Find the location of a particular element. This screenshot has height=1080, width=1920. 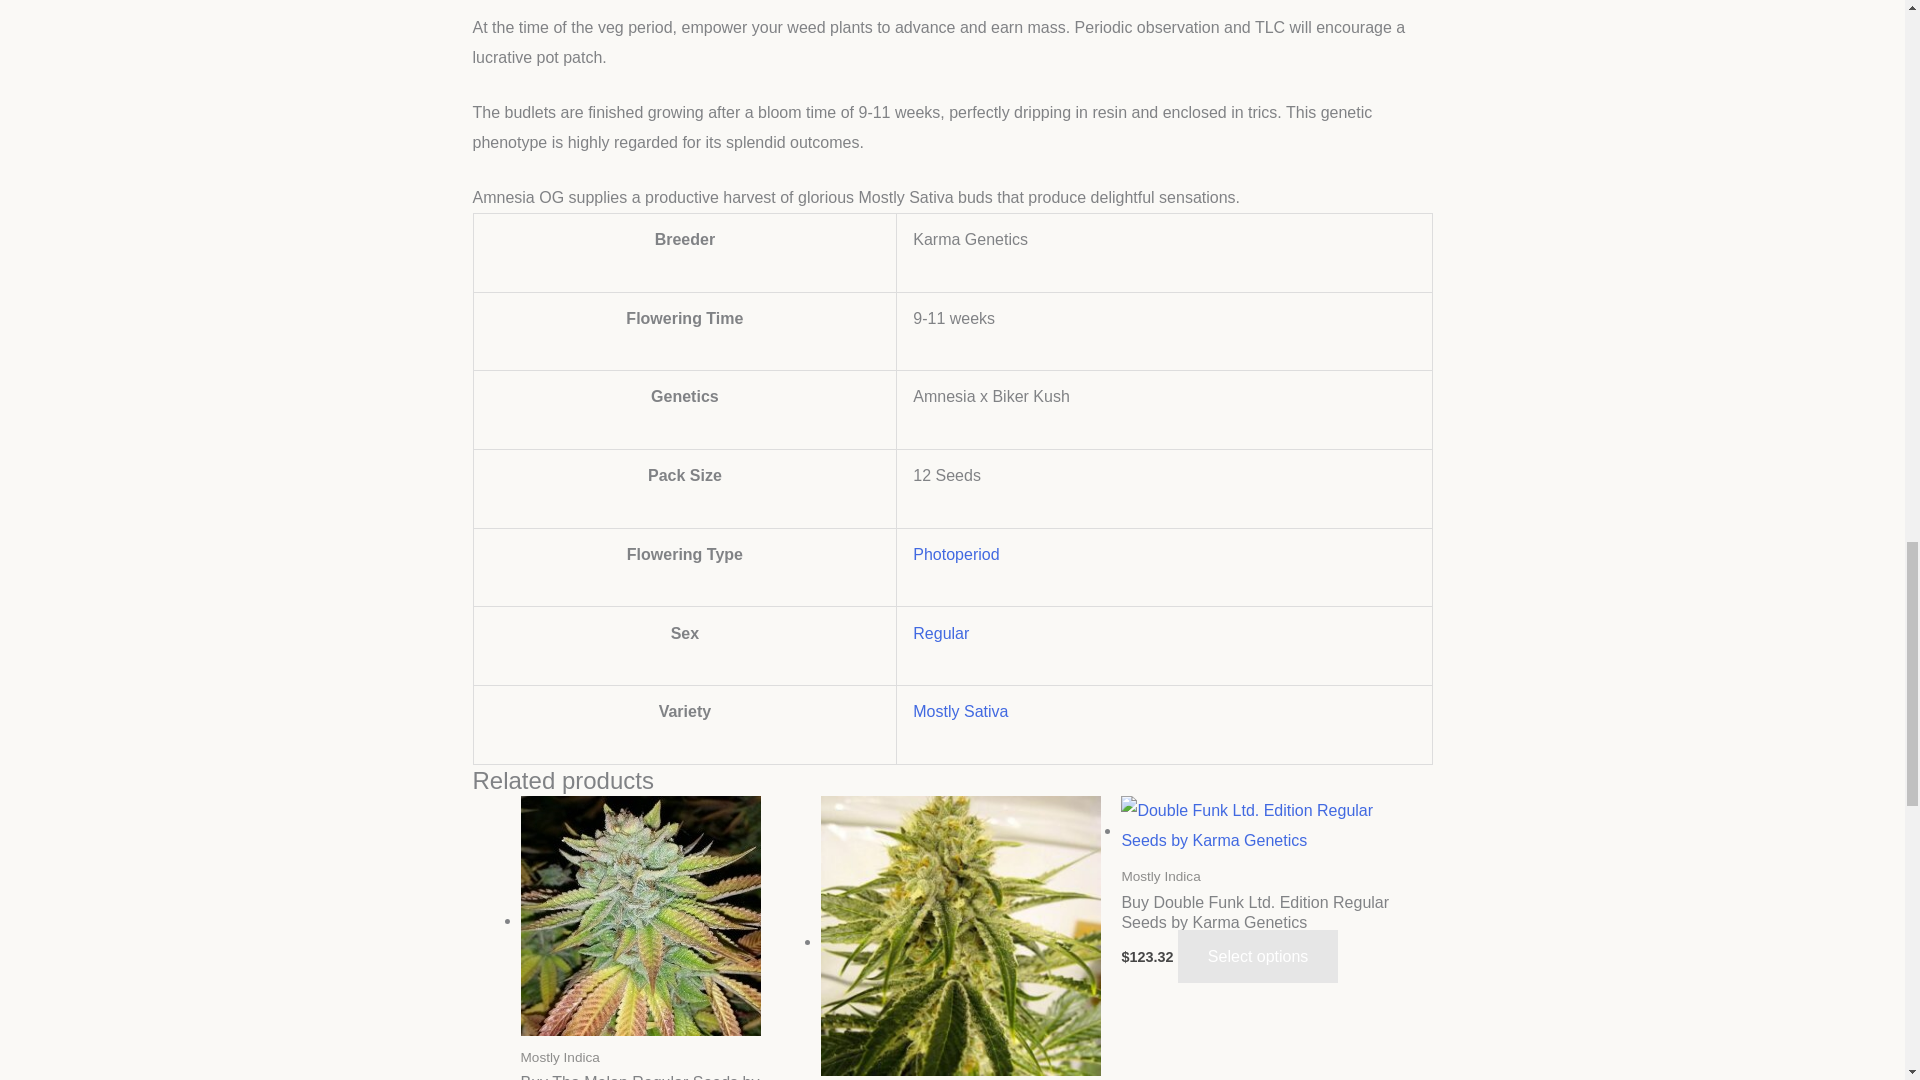

Buy Tha Melon Regular Seeds by Karma Genetics is located at coordinates (660, 1076).